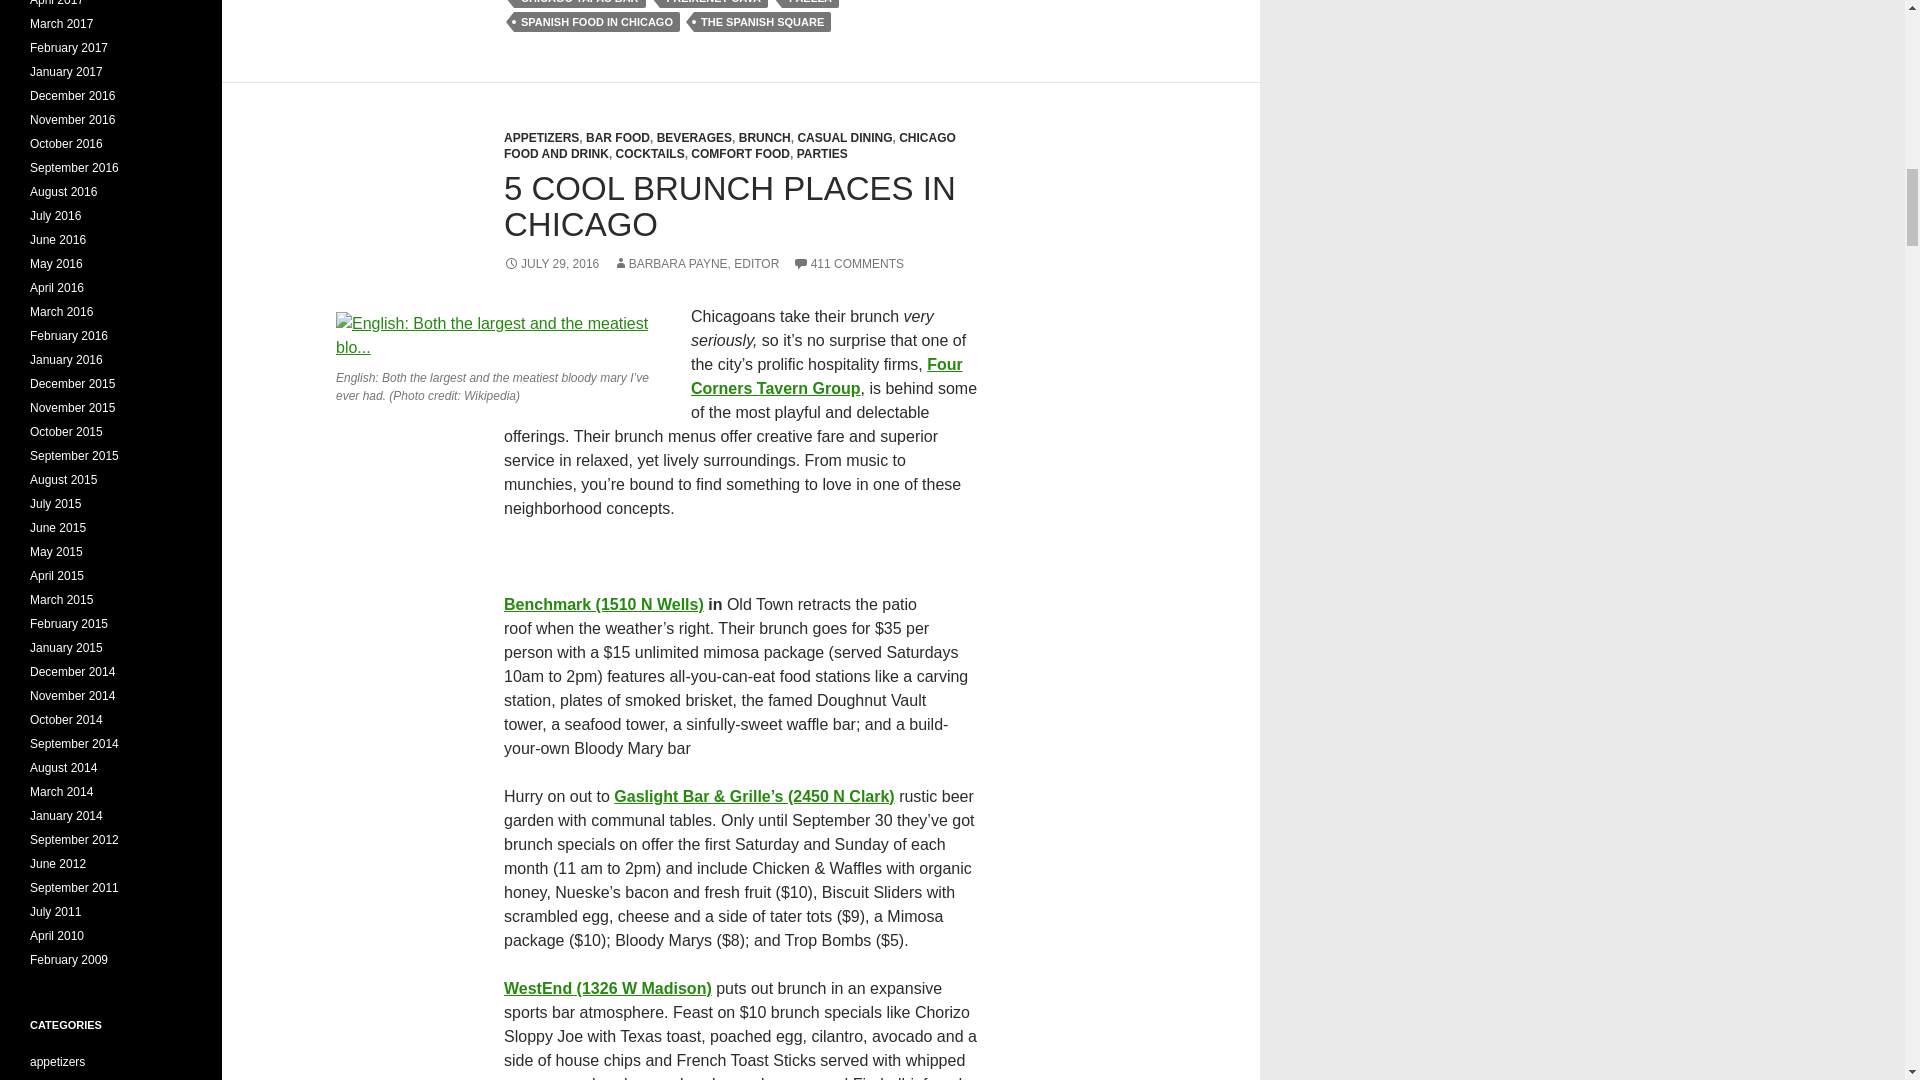 The width and height of the screenshot is (1920, 1080). I want to click on APPETIZERS, so click(541, 137).